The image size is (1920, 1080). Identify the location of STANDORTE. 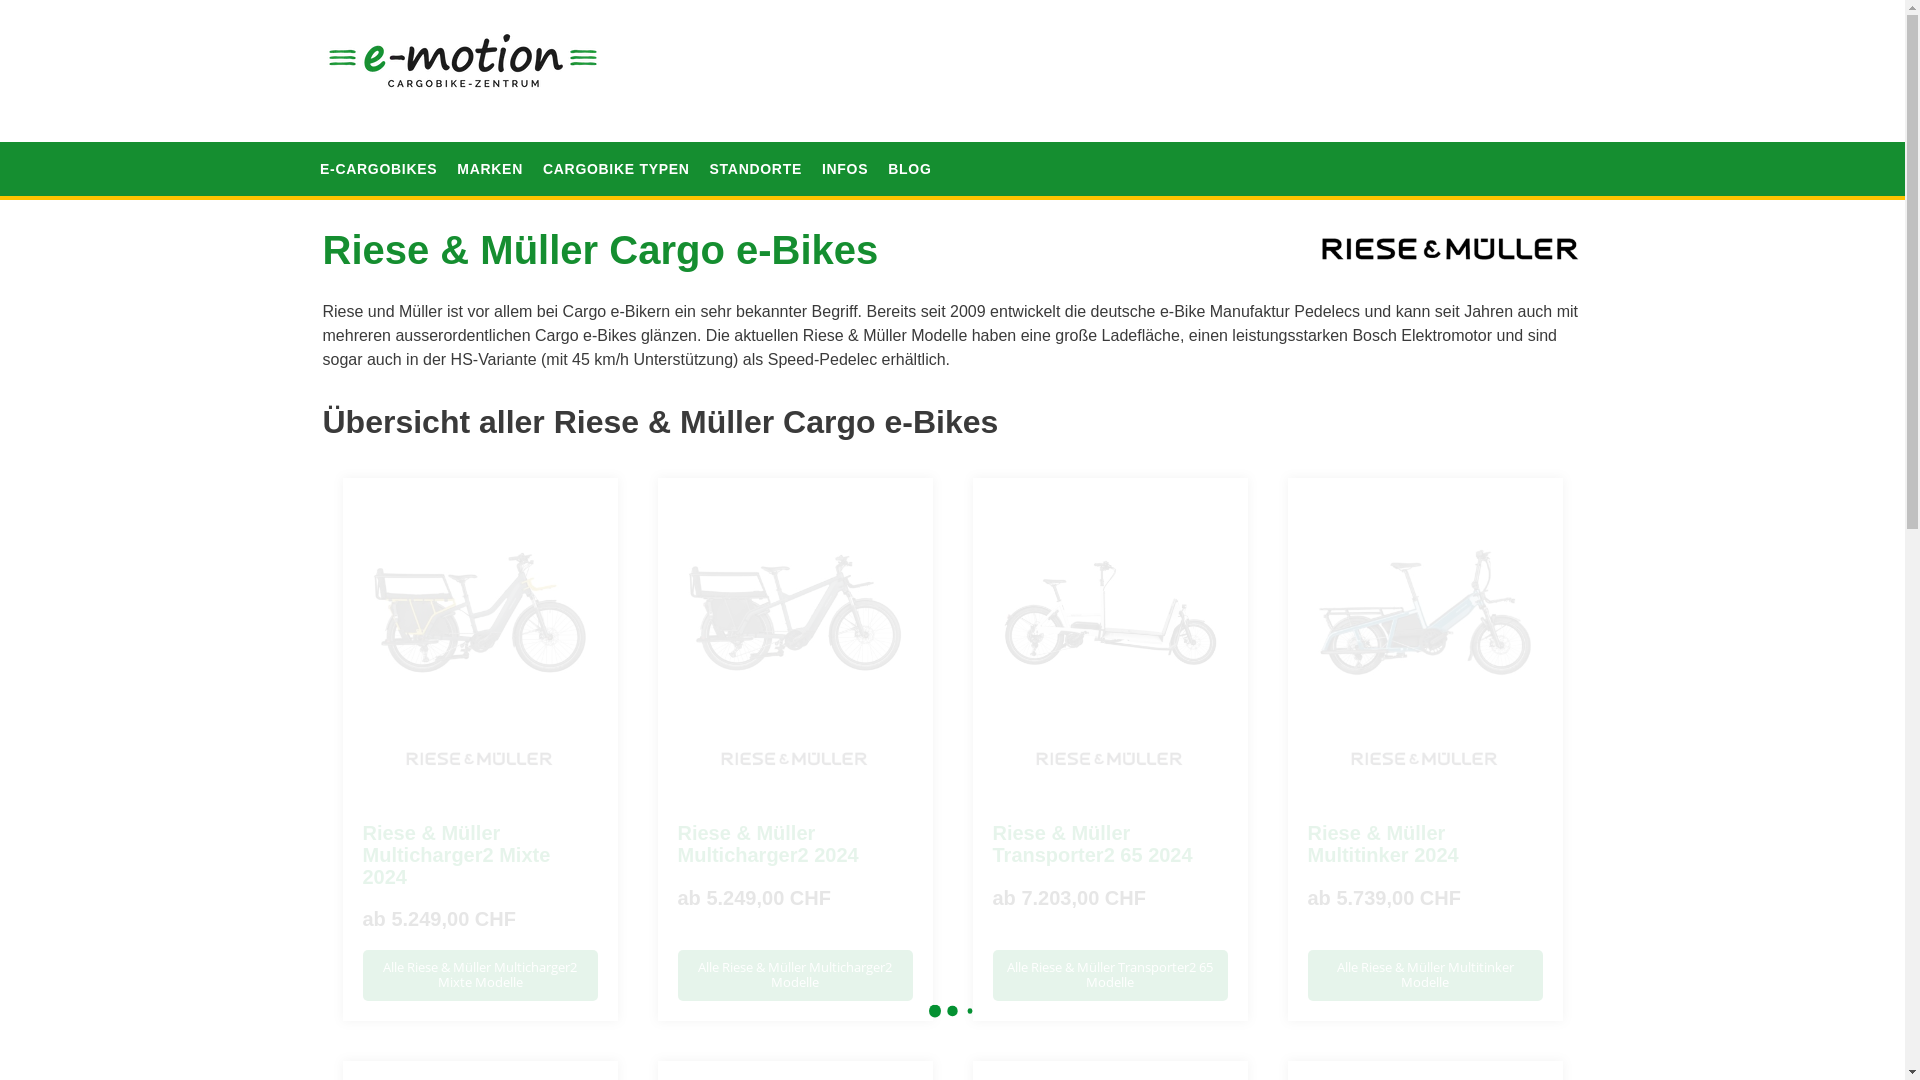
(756, 141).